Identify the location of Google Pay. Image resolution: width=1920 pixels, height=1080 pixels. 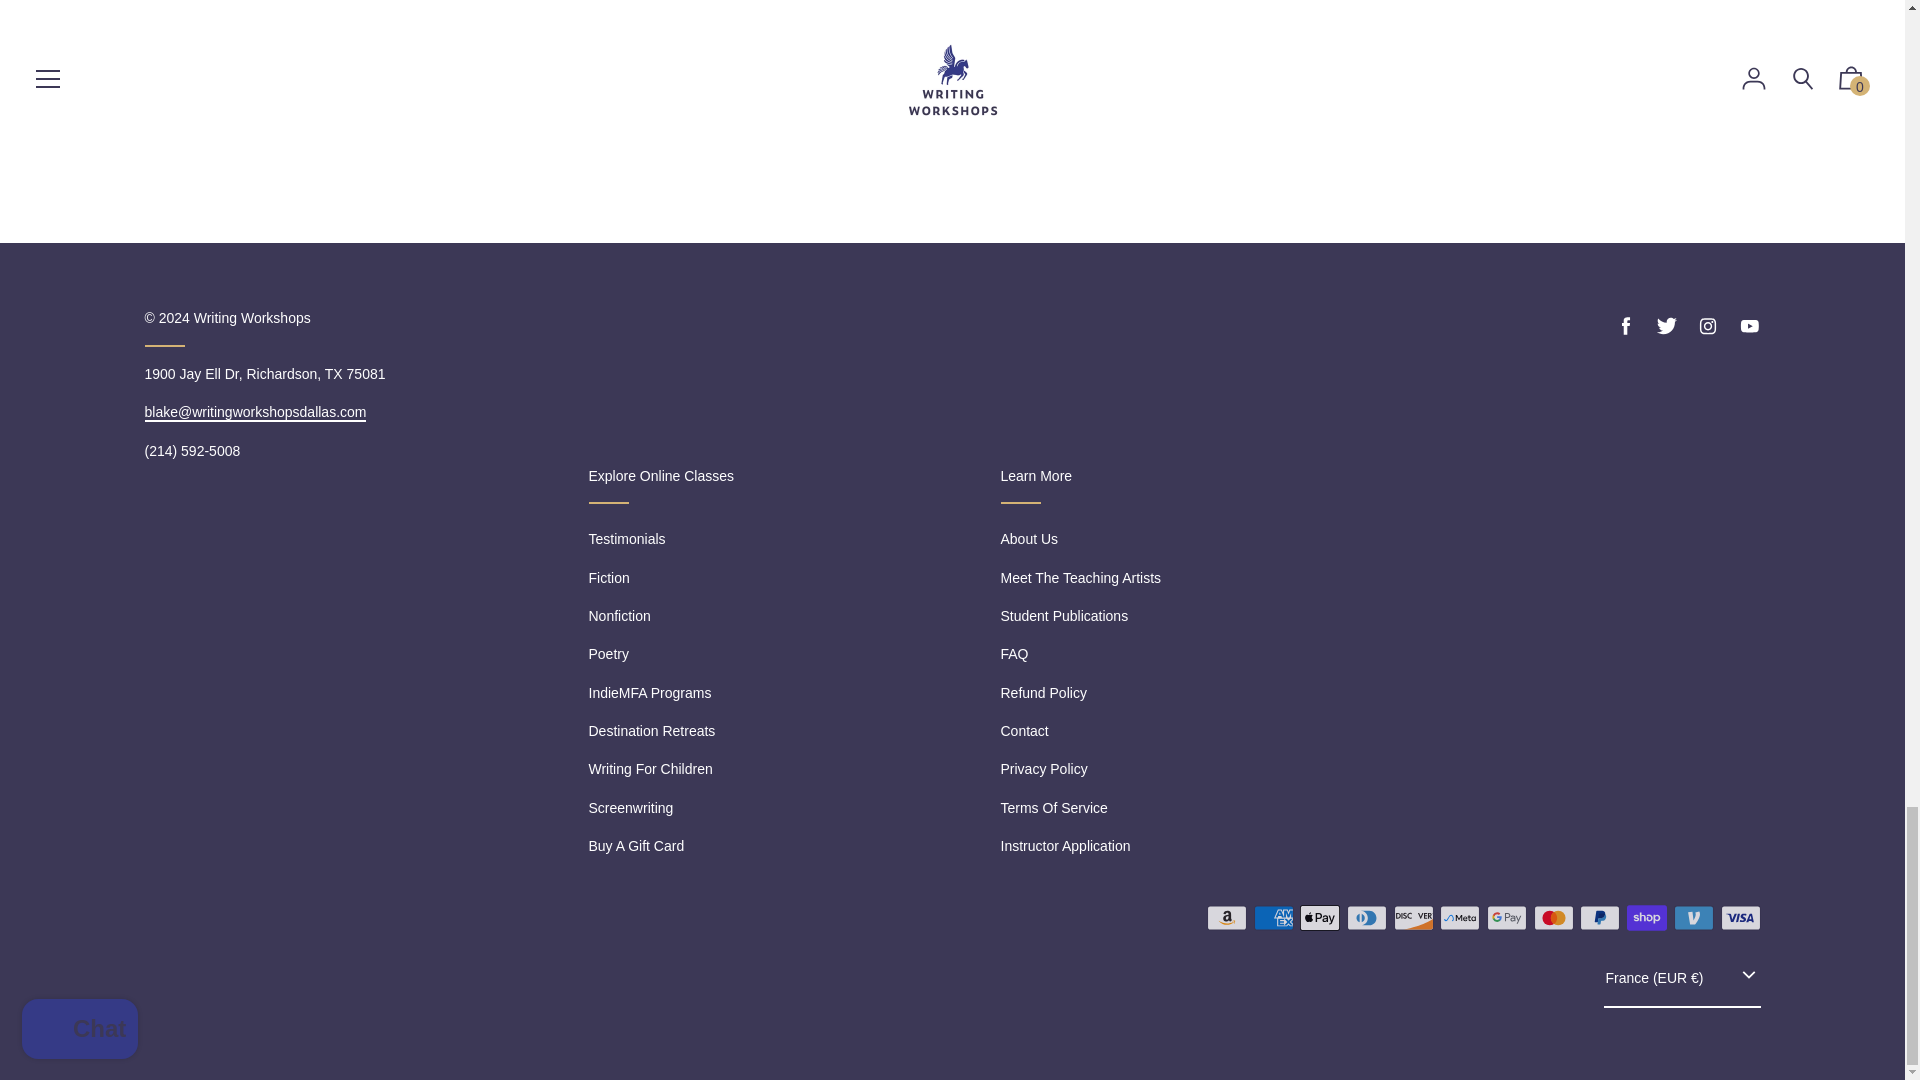
(1506, 918).